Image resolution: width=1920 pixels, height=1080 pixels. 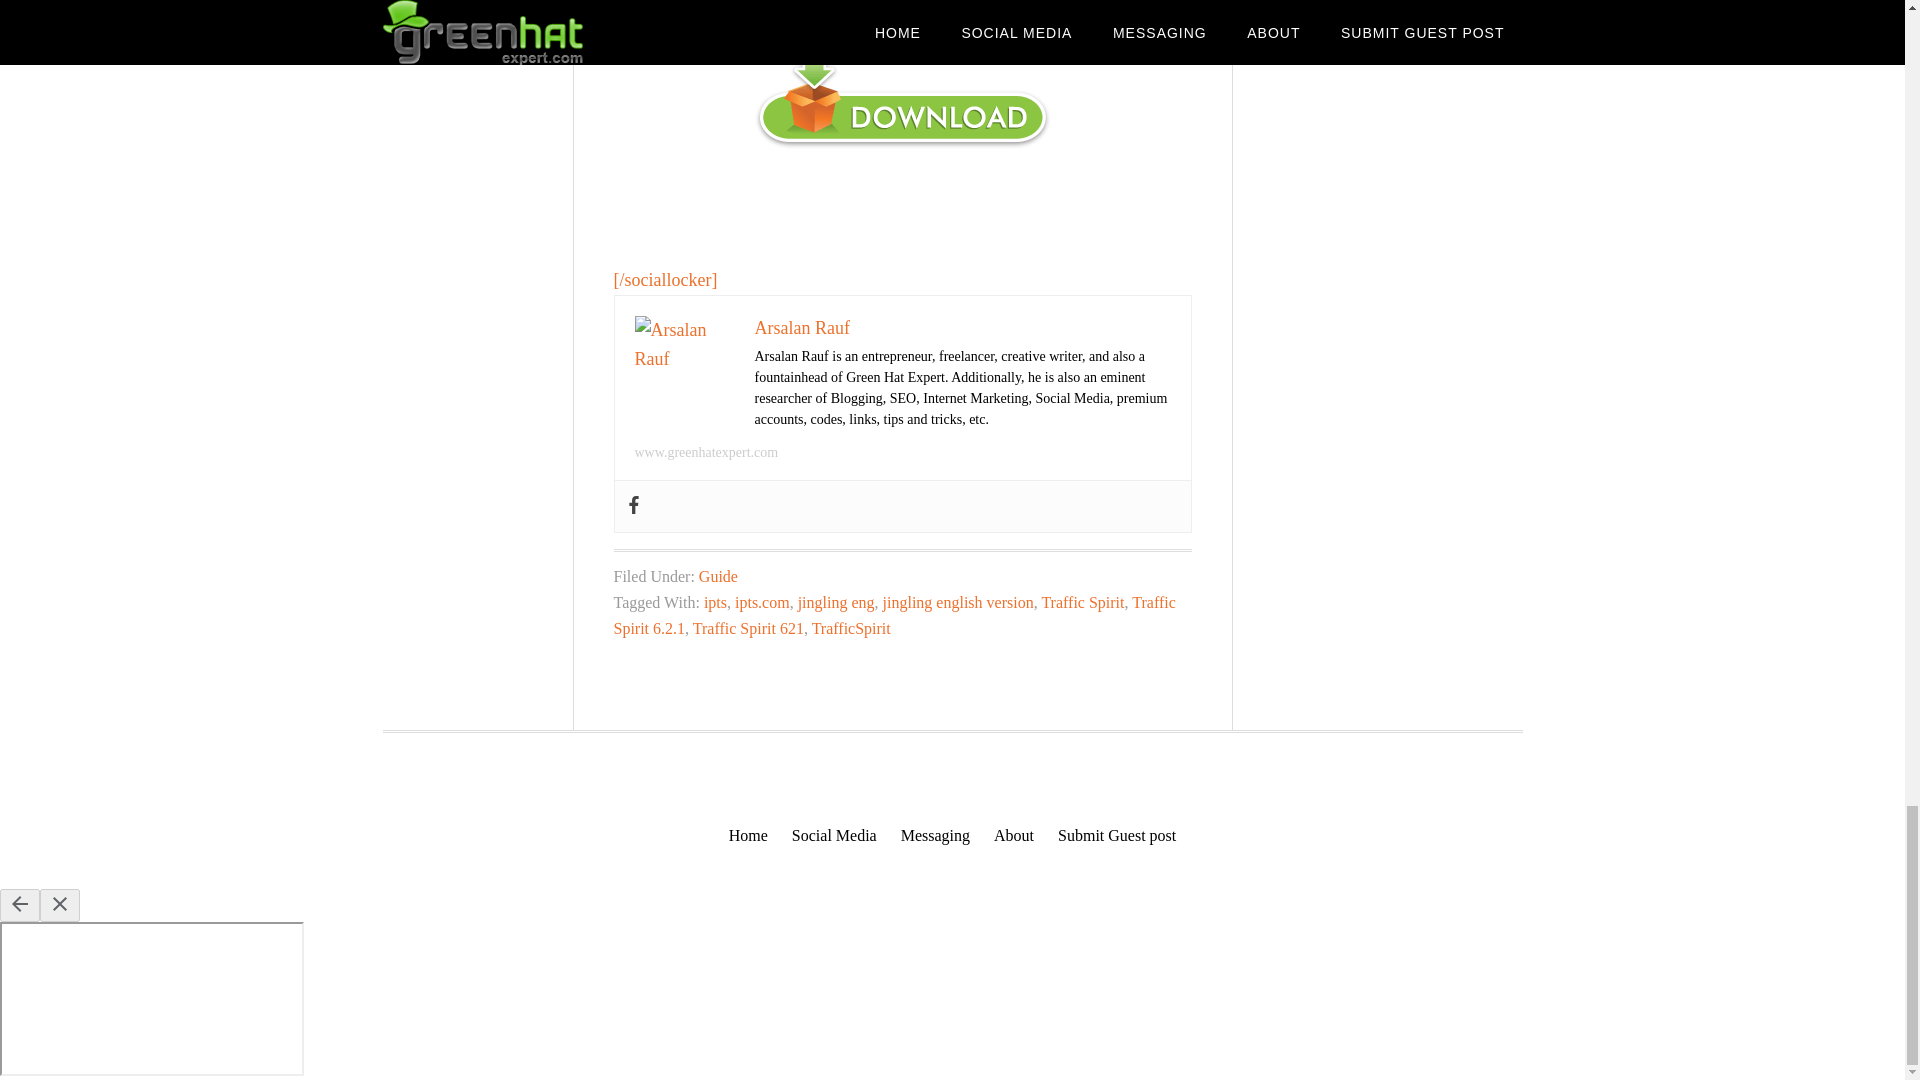 I want to click on jingling eng, so click(x=836, y=602).